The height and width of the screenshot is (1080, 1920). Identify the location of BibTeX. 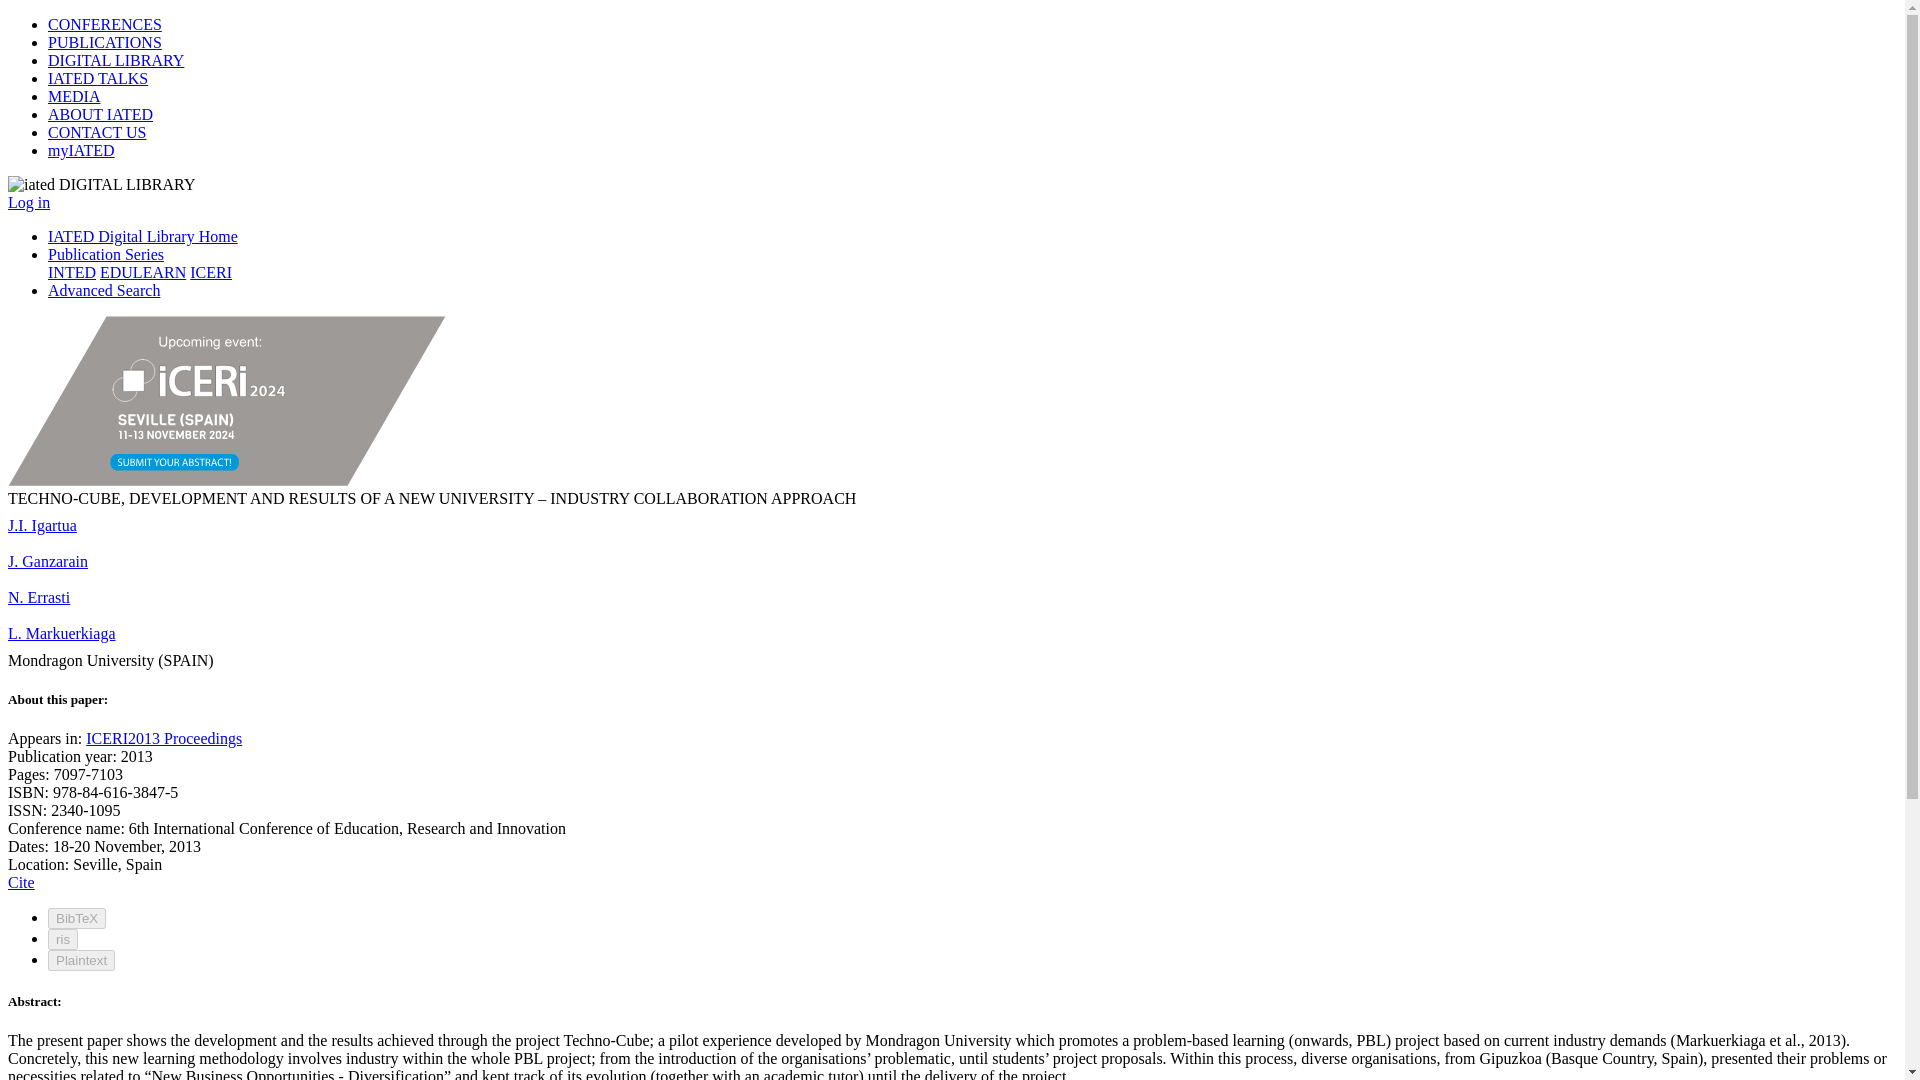
(76, 918).